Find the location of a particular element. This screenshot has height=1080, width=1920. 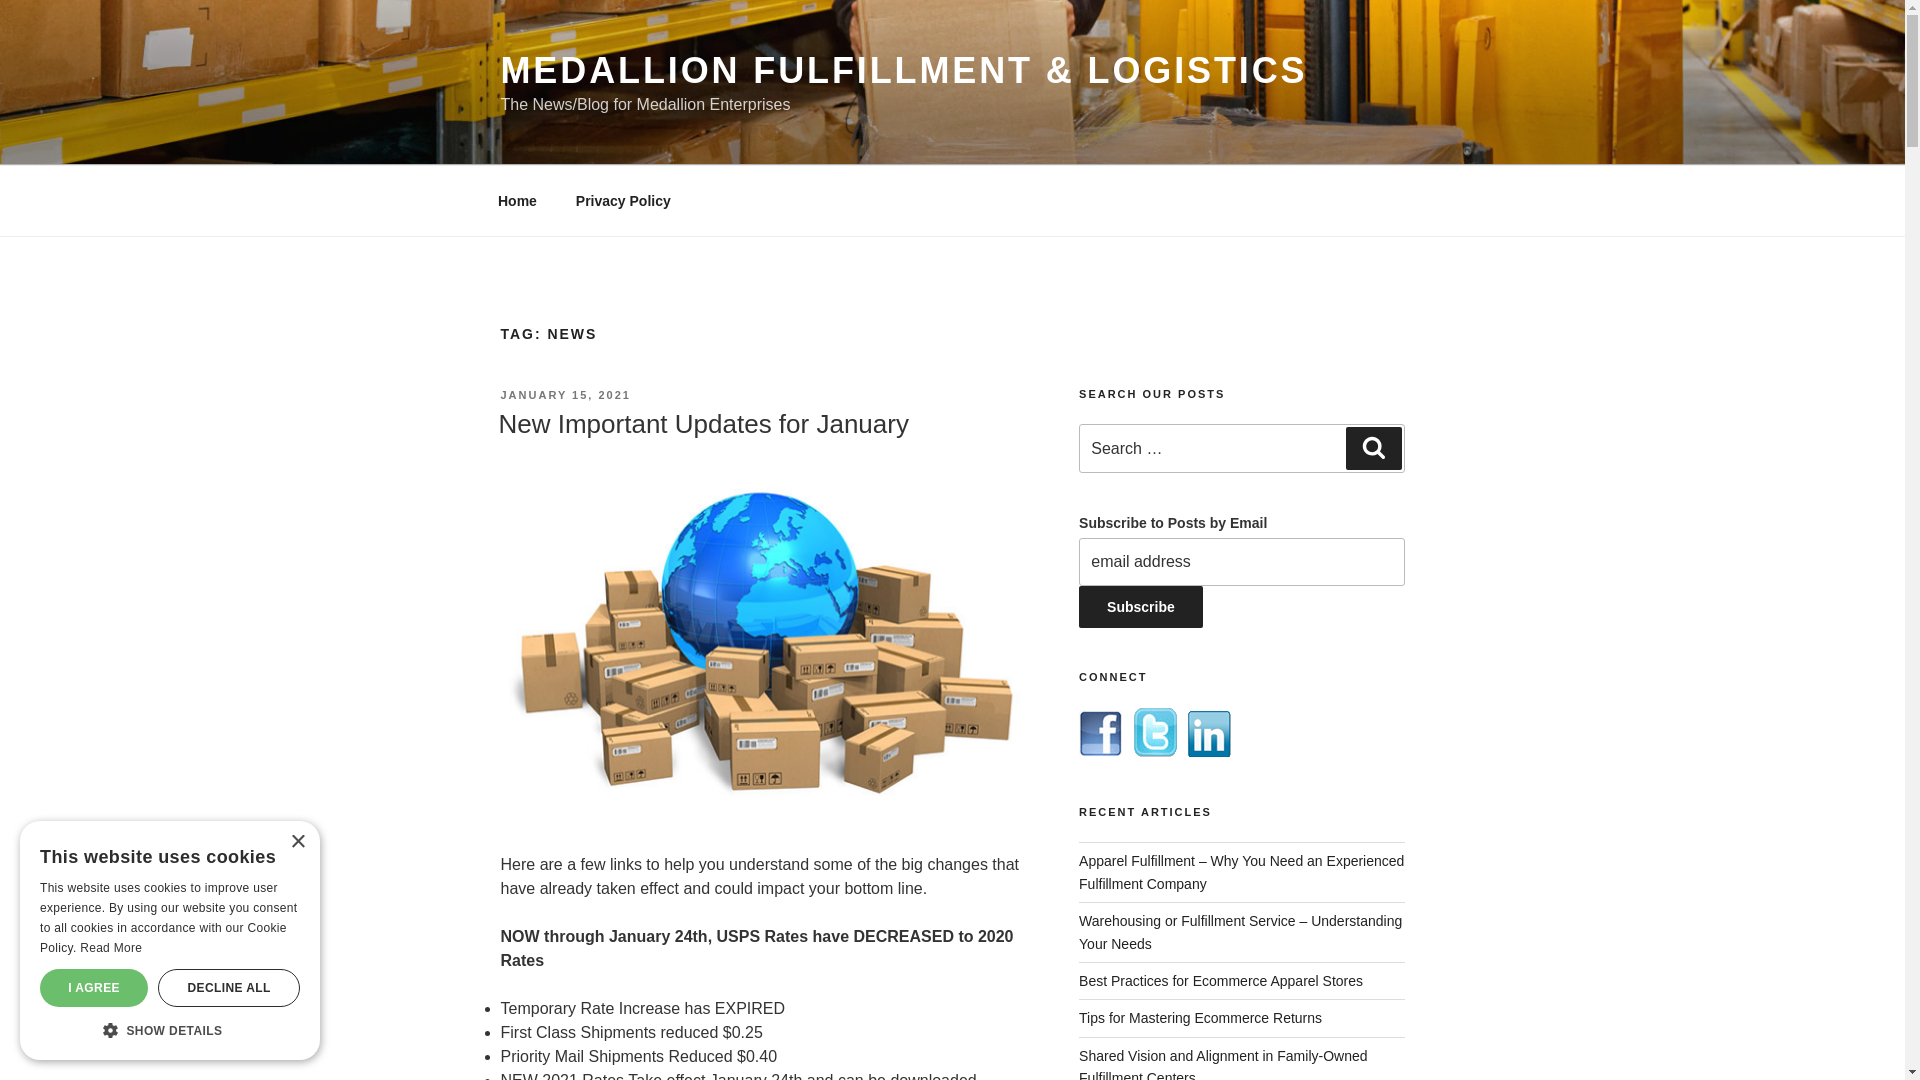

Best Practices for Ecommerce Apparel Stores is located at coordinates (1221, 981).